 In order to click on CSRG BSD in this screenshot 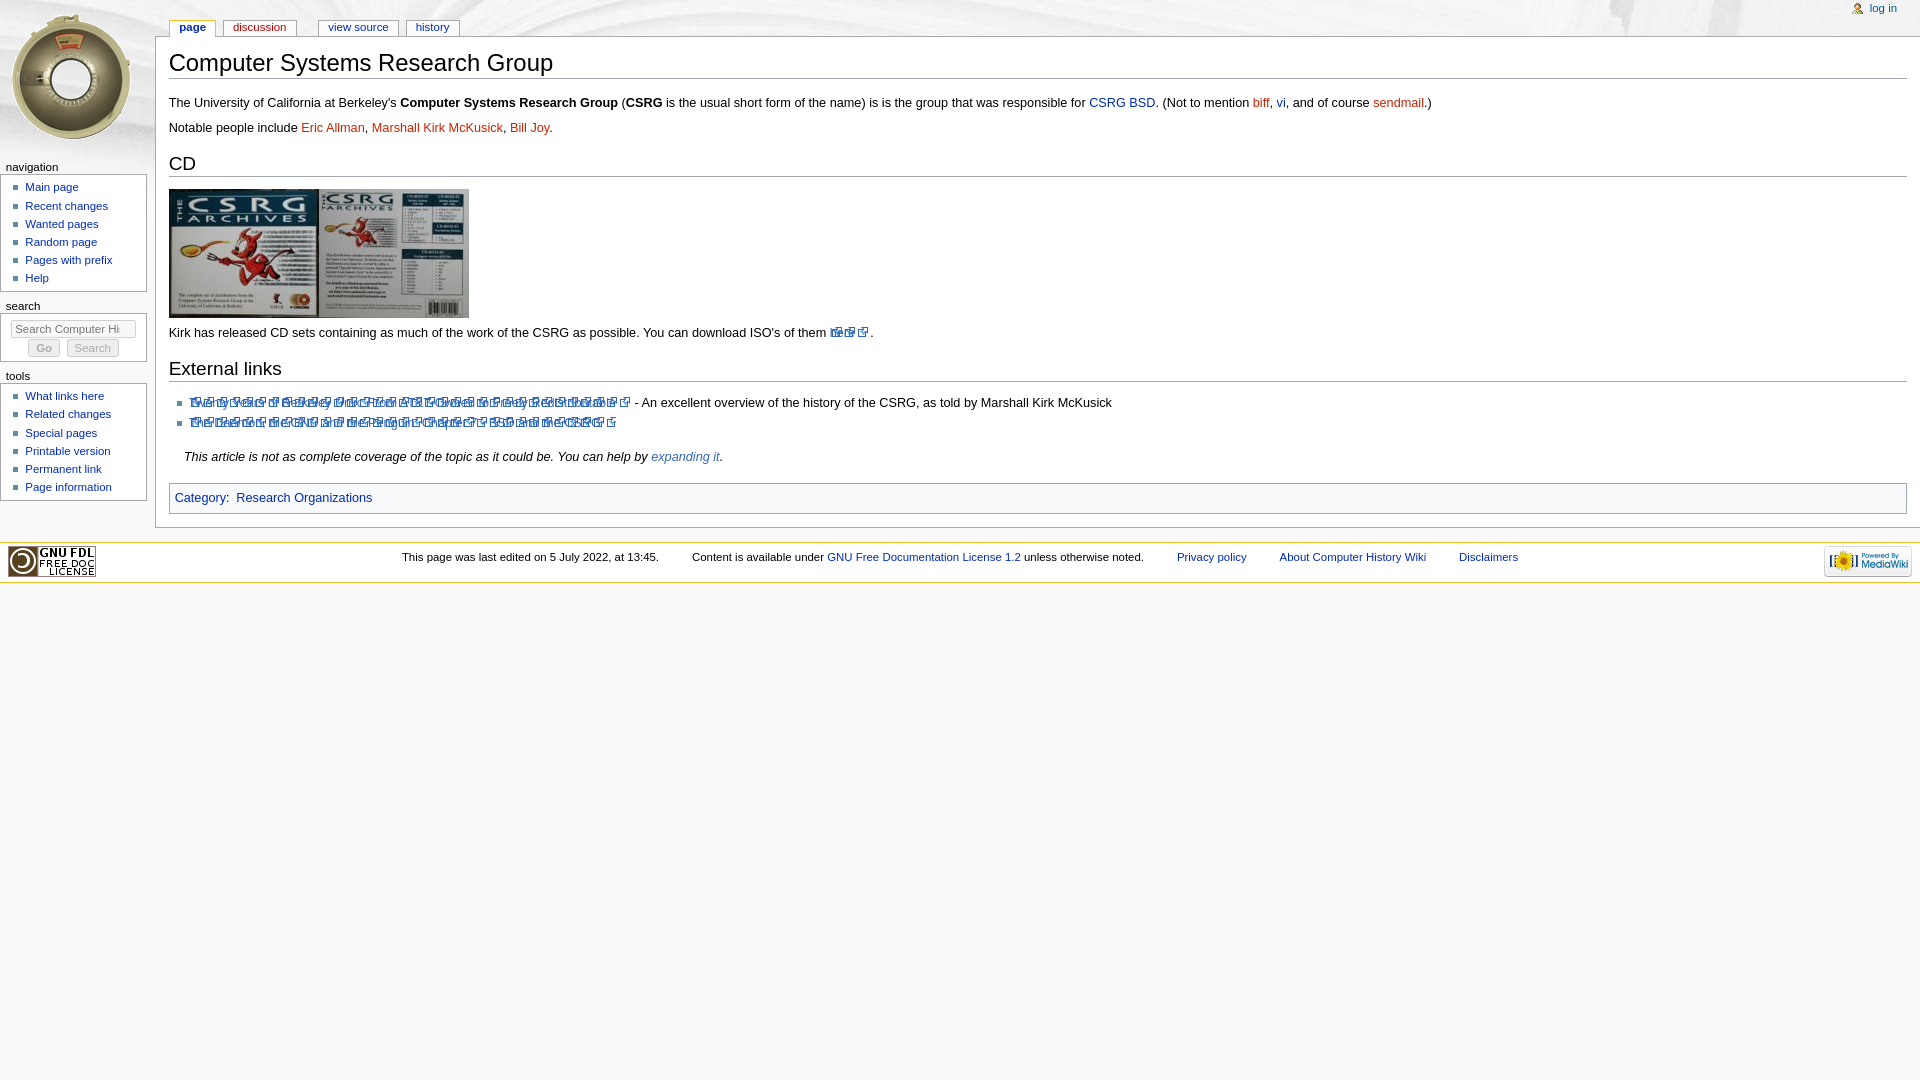, I will do `click(1122, 103)`.